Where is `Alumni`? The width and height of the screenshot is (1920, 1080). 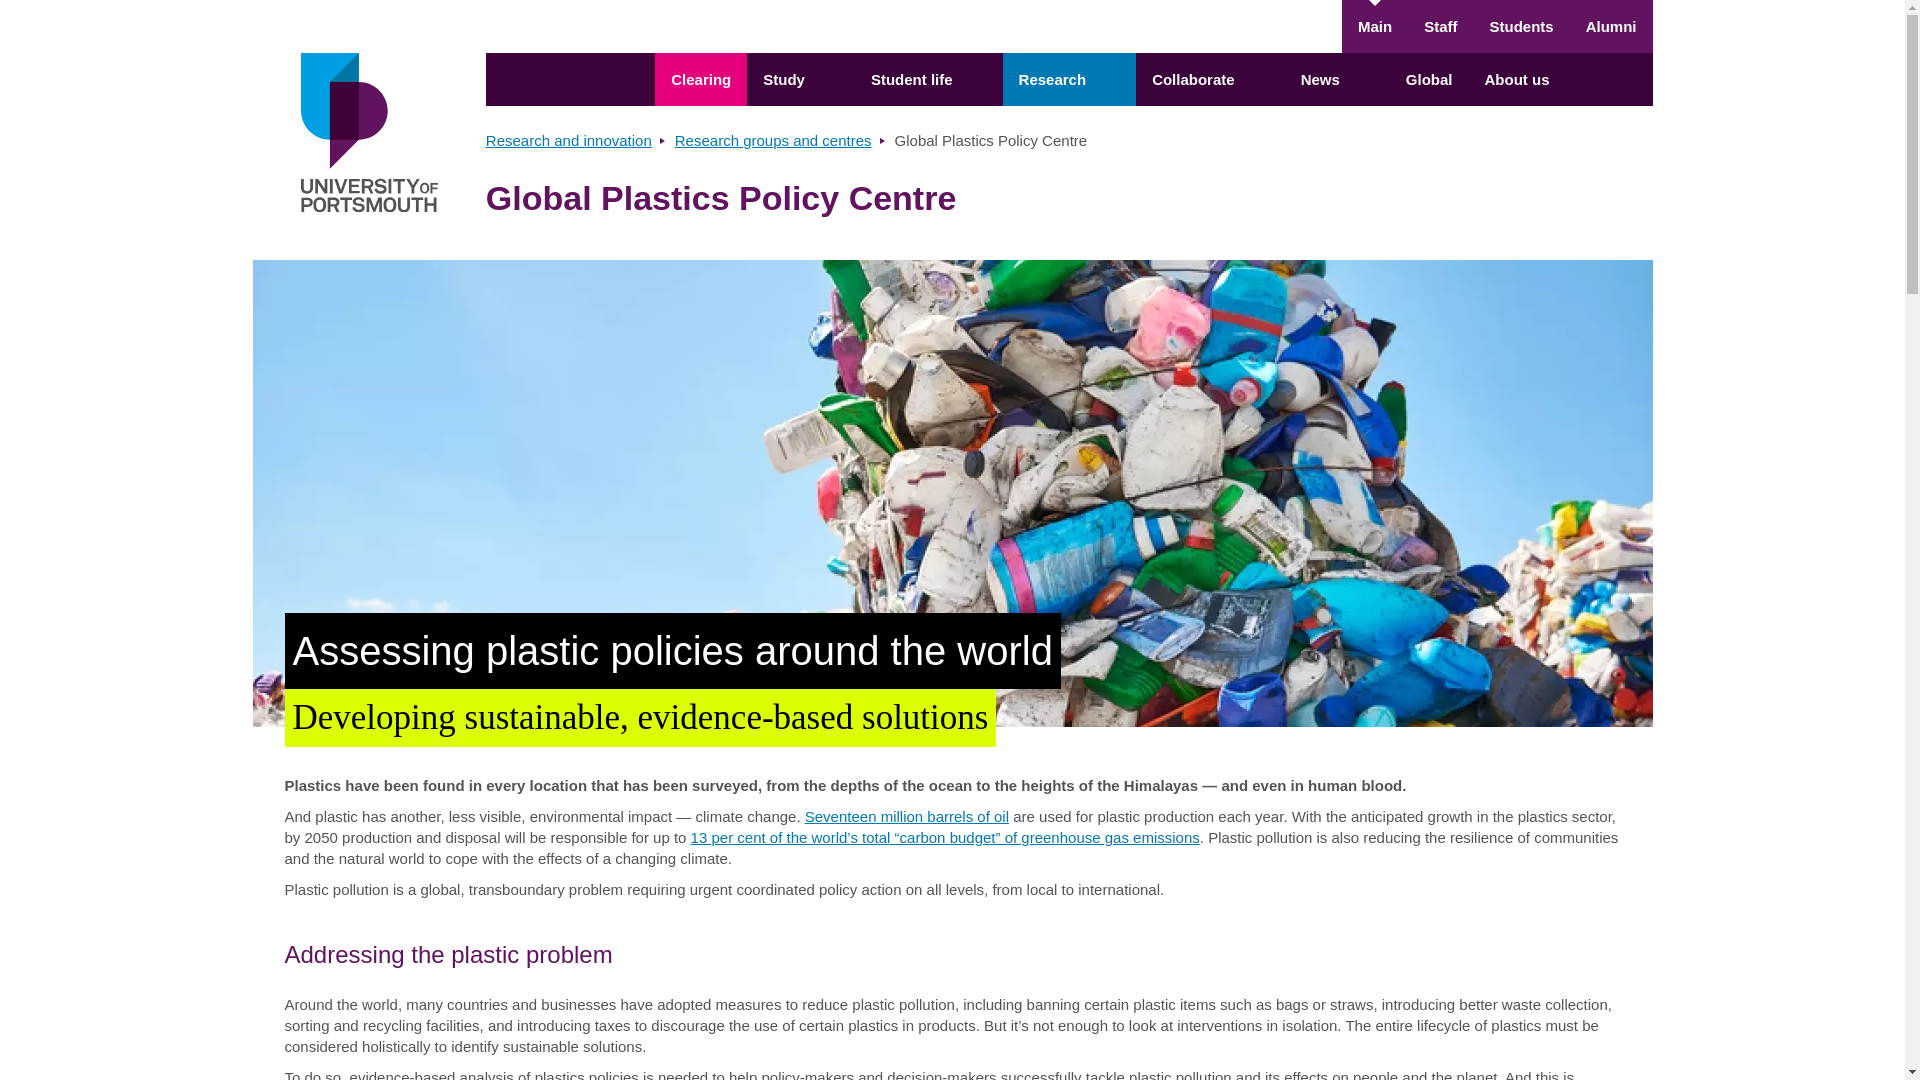
Alumni is located at coordinates (1612, 26).